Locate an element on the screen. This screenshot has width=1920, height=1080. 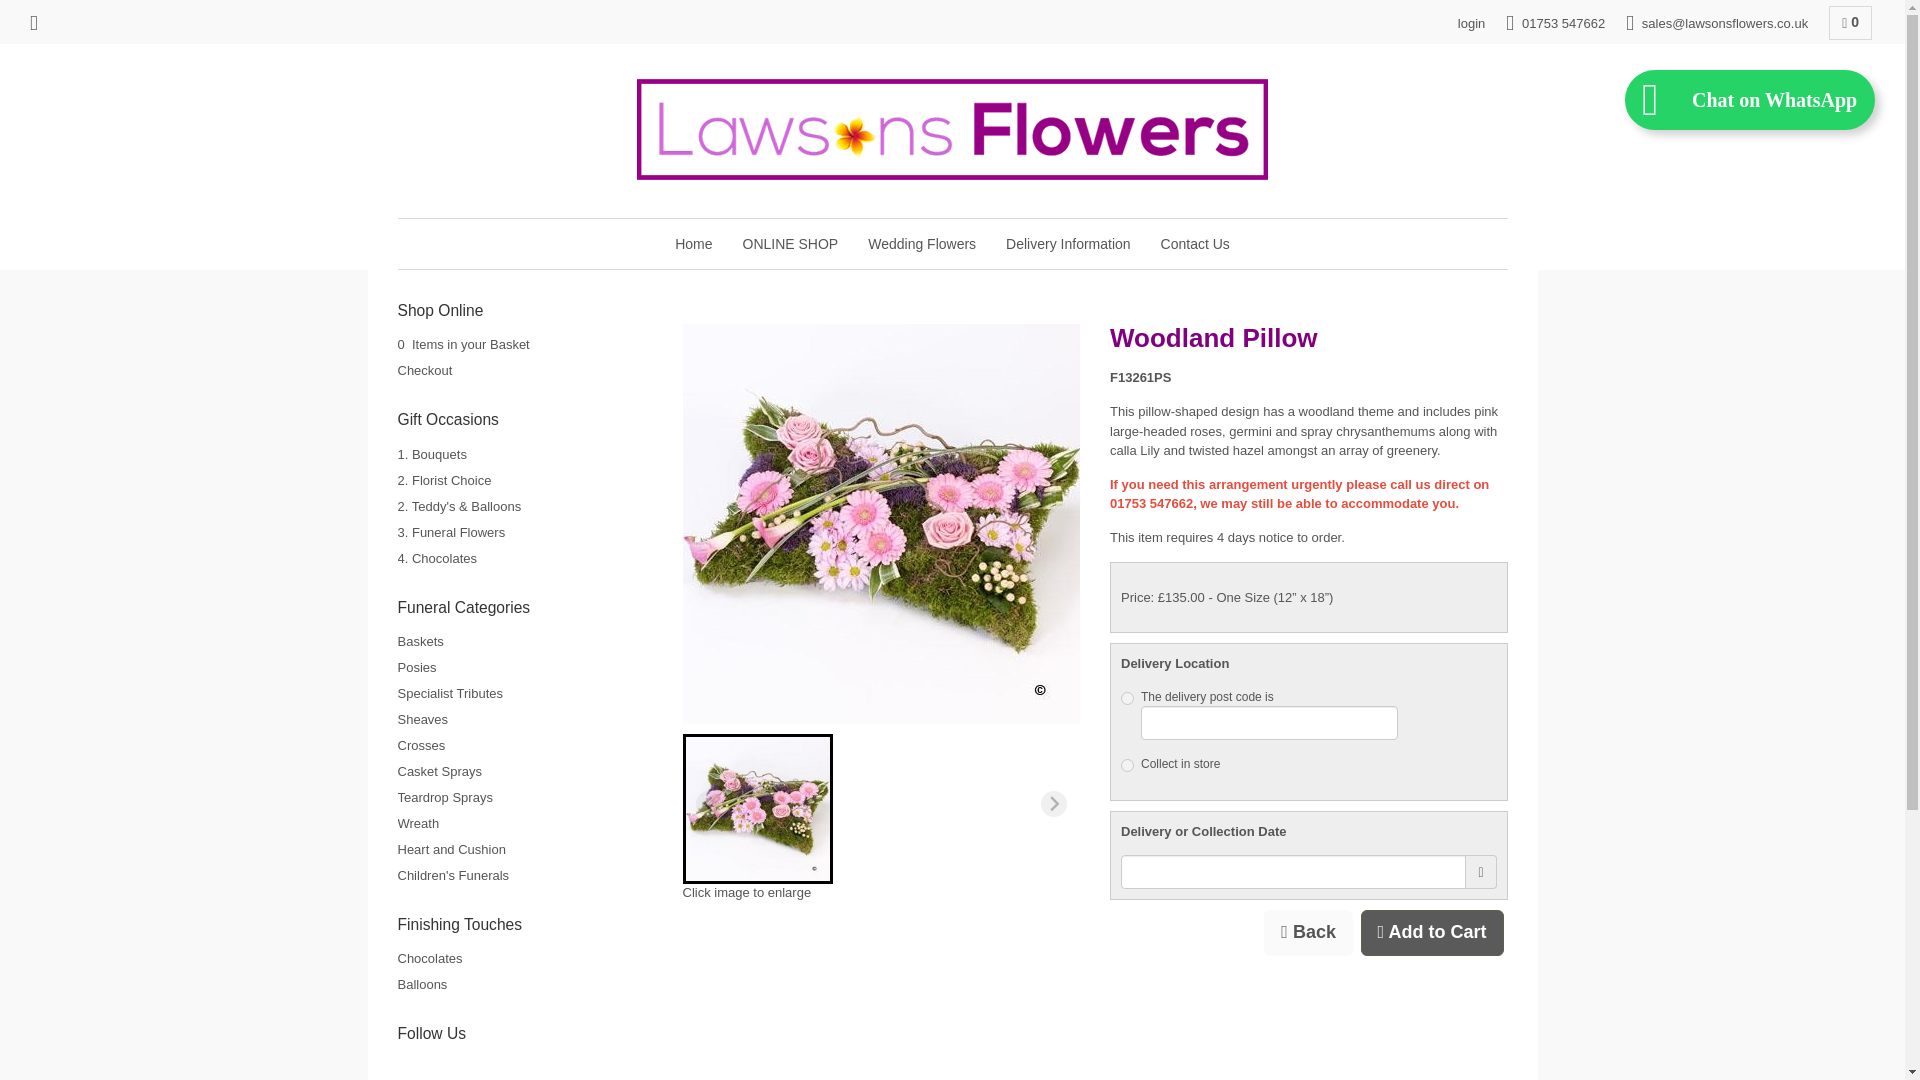
01753 547662 is located at coordinates (1555, 24).